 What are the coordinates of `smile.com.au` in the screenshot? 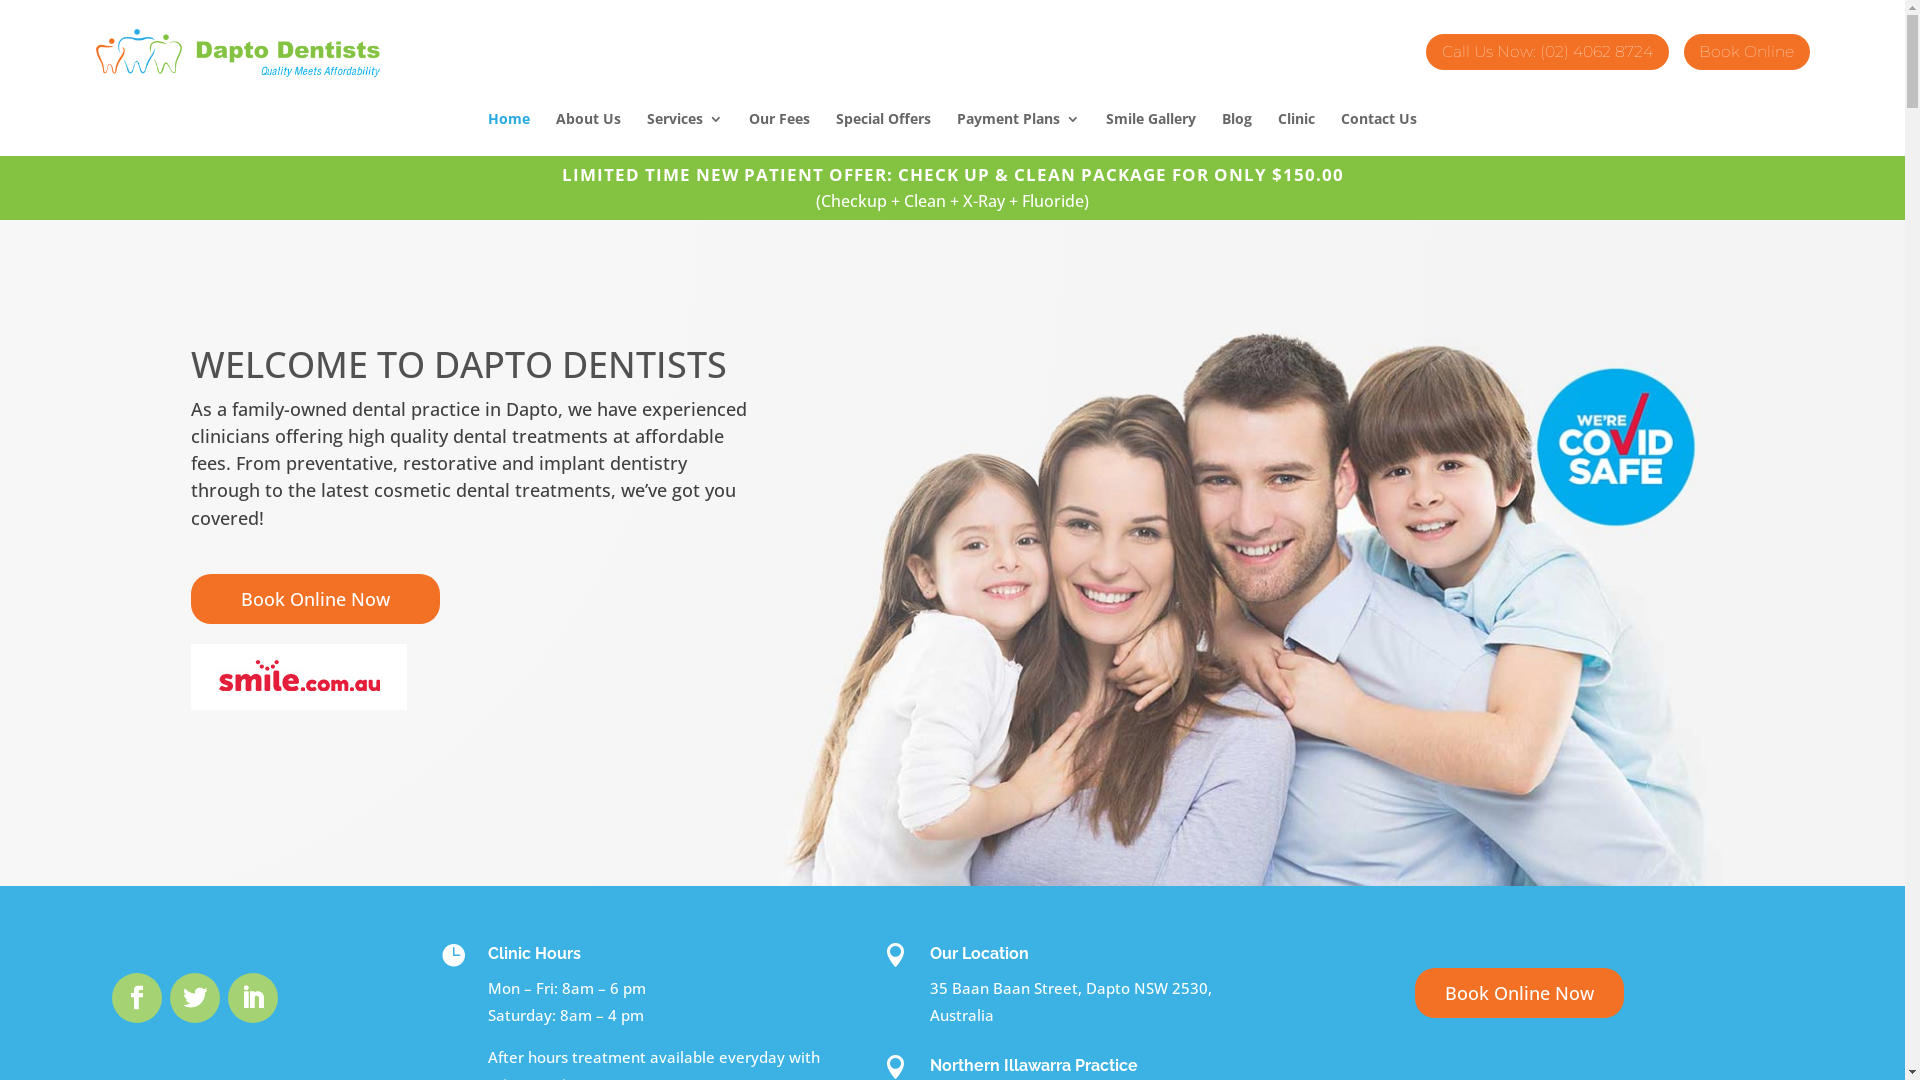 It's located at (298, 677).